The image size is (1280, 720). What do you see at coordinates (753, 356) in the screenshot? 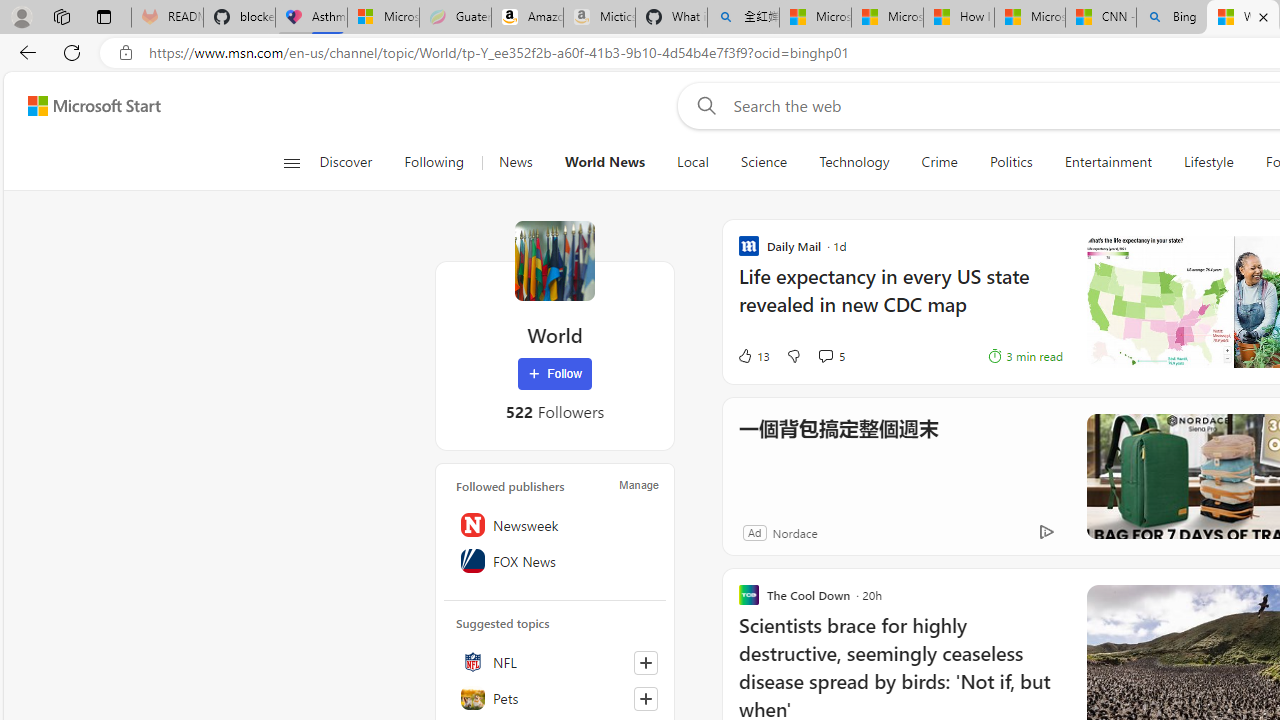
I see `13 Like` at bounding box center [753, 356].